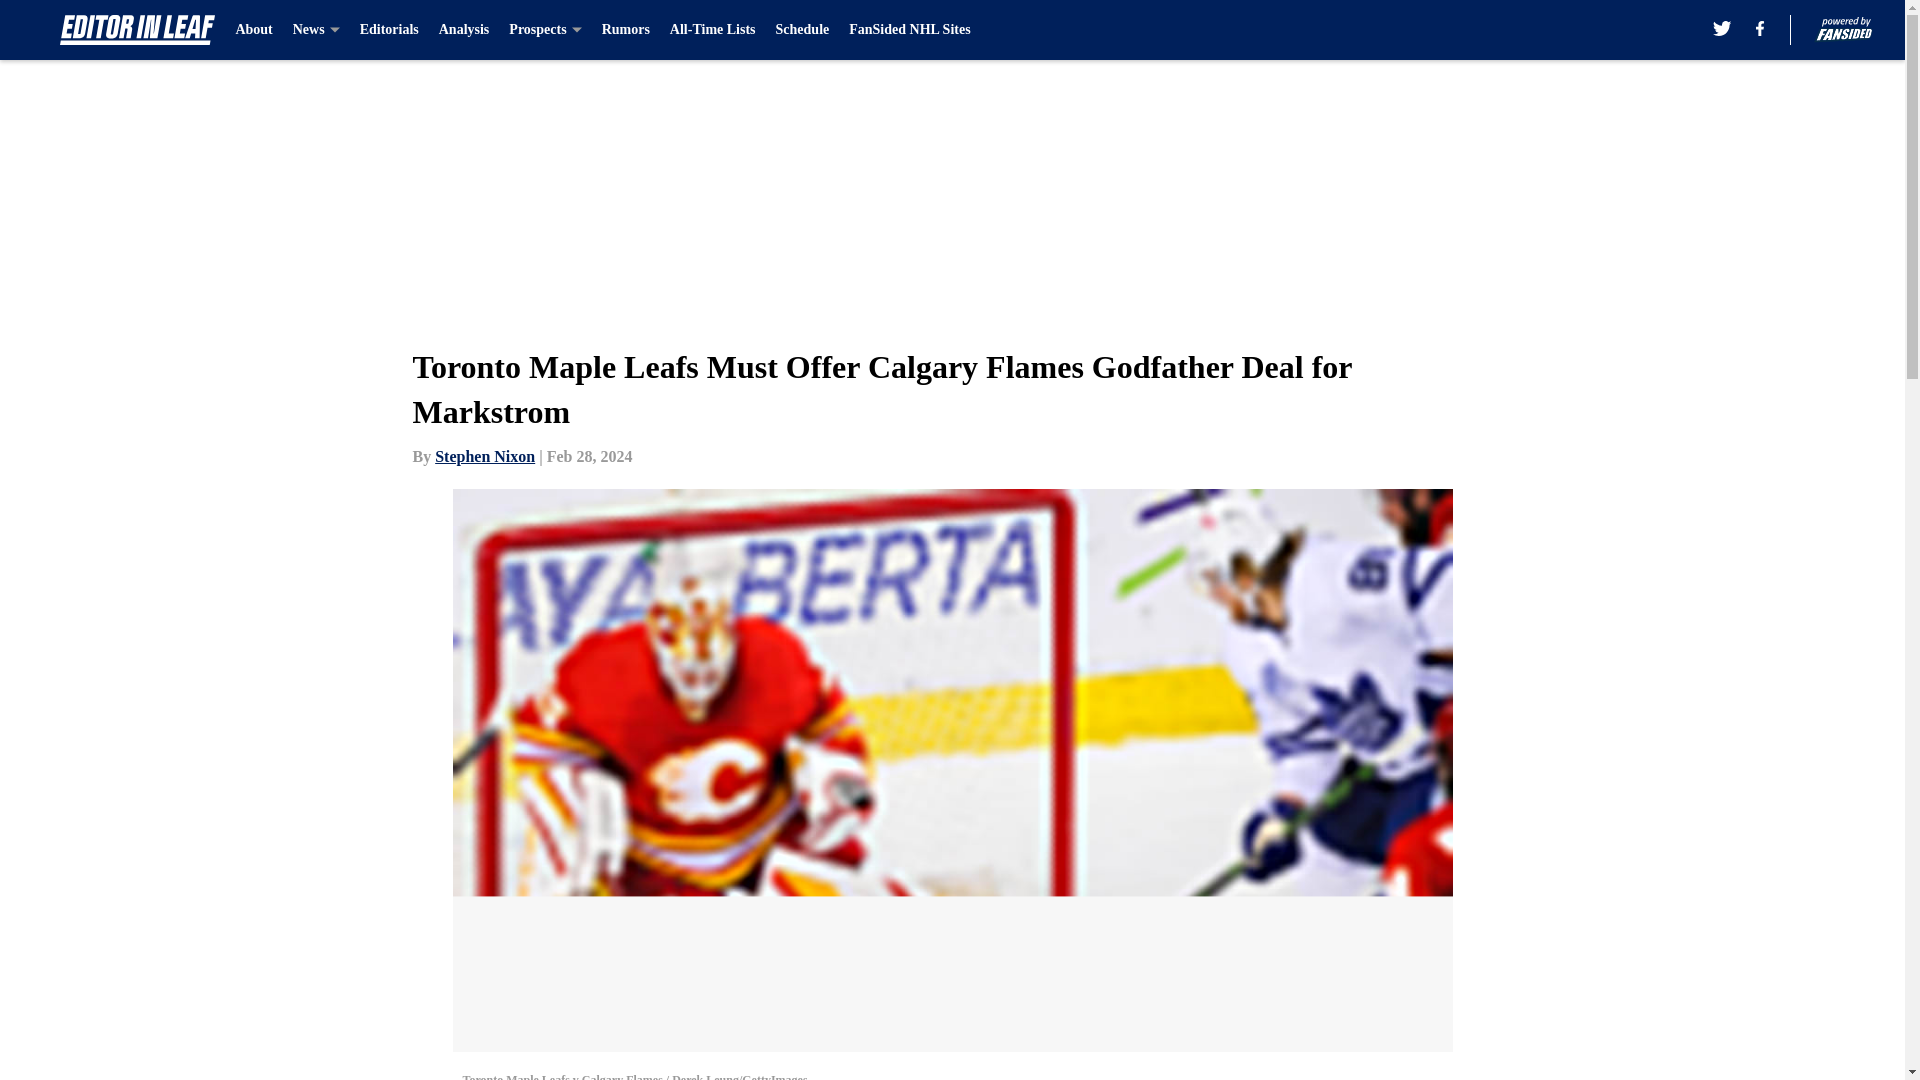 The height and width of the screenshot is (1080, 1920). What do you see at coordinates (253, 30) in the screenshot?
I see `About` at bounding box center [253, 30].